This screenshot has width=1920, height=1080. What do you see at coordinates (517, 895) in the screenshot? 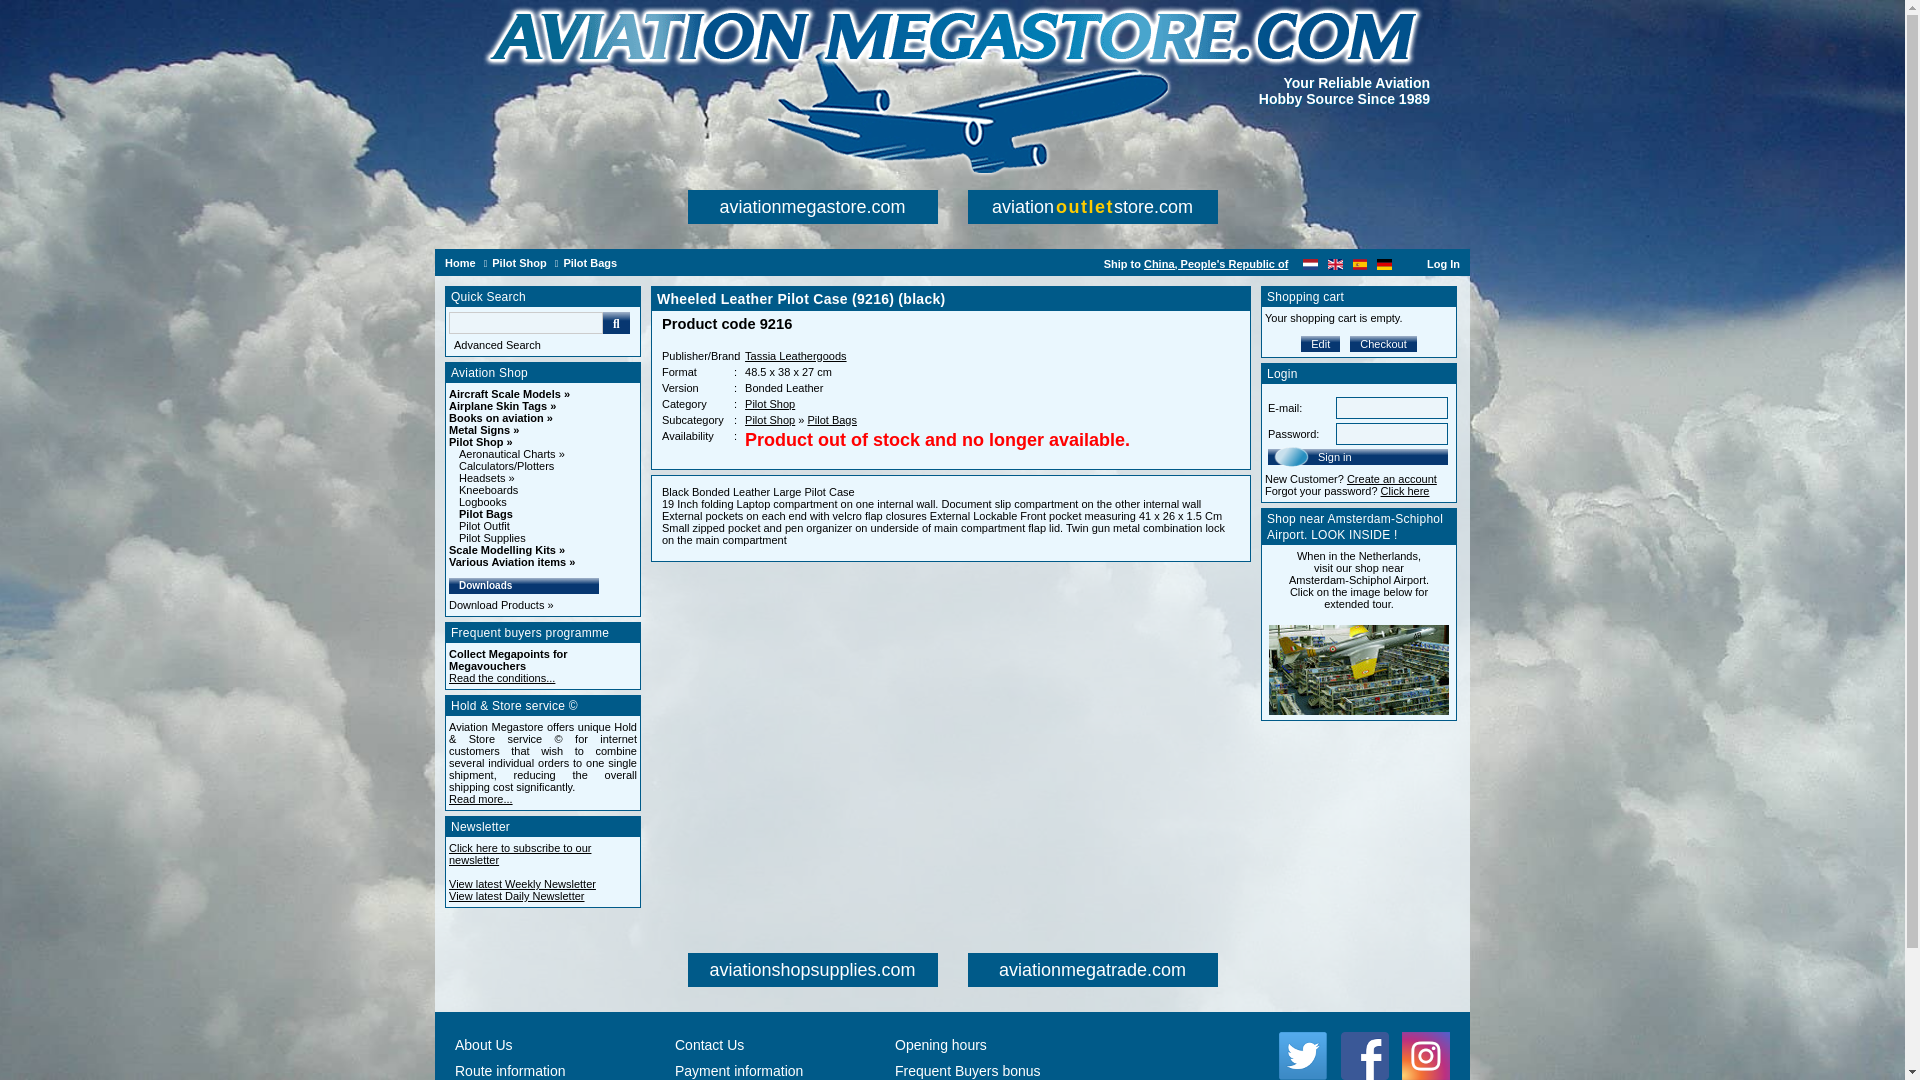
I see `View latest Daily Newsletter` at bounding box center [517, 895].